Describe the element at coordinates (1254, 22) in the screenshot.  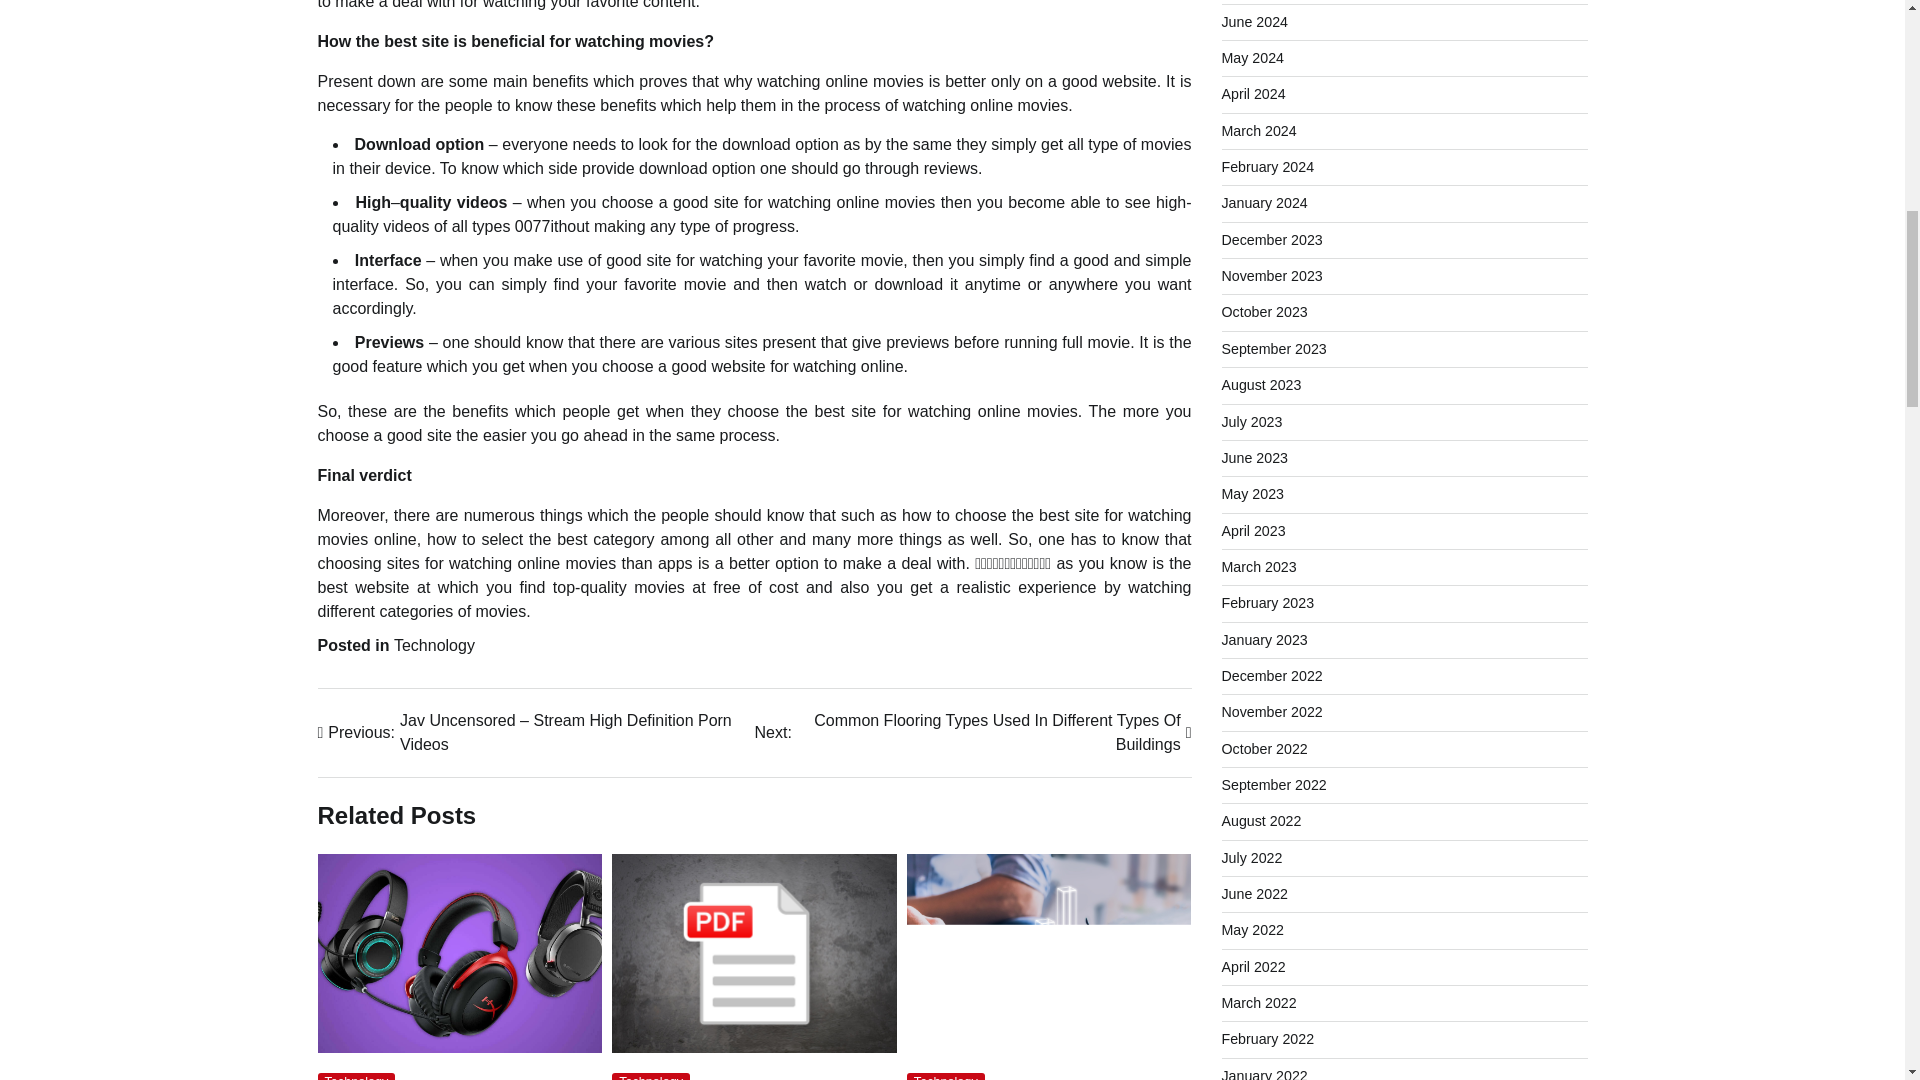
I see `June 2024` at that location.